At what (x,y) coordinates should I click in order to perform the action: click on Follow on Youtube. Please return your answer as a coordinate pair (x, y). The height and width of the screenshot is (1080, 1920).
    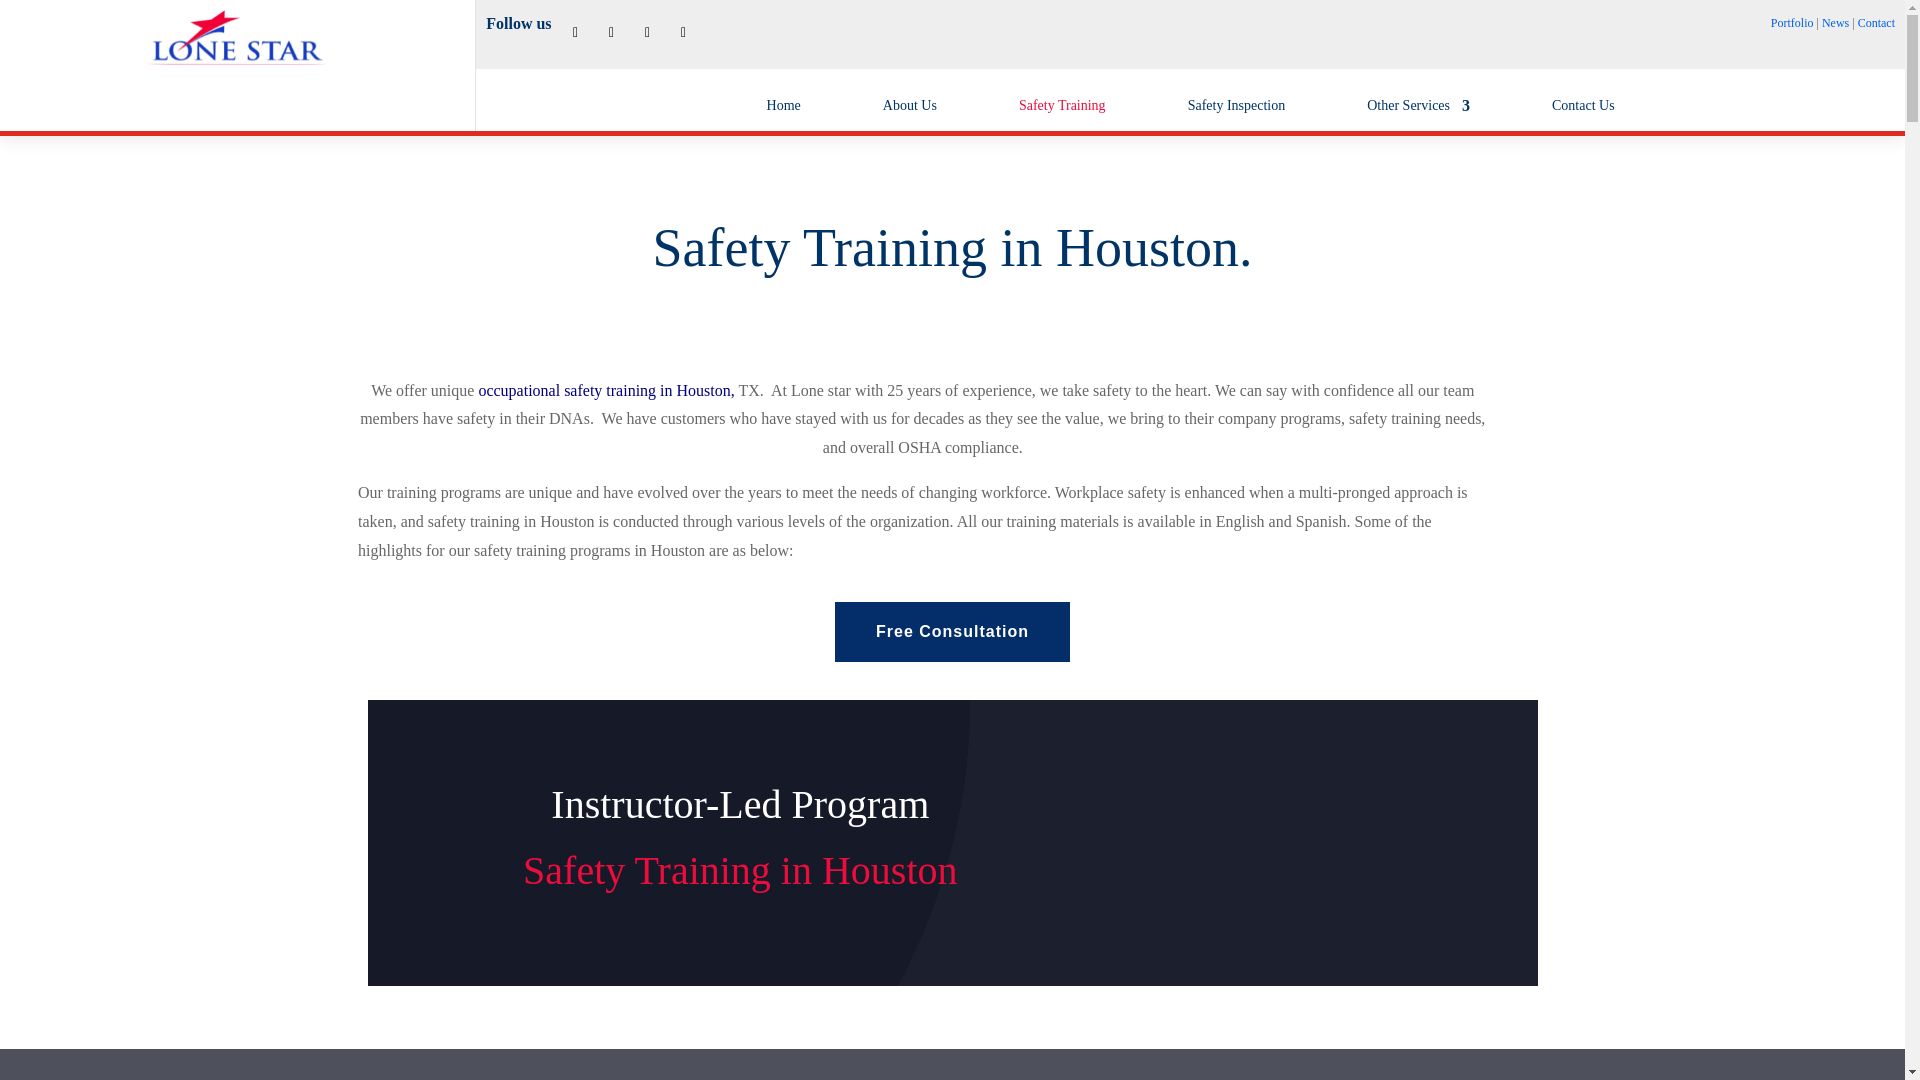
    Looking at the image, I should click on (684, 33).